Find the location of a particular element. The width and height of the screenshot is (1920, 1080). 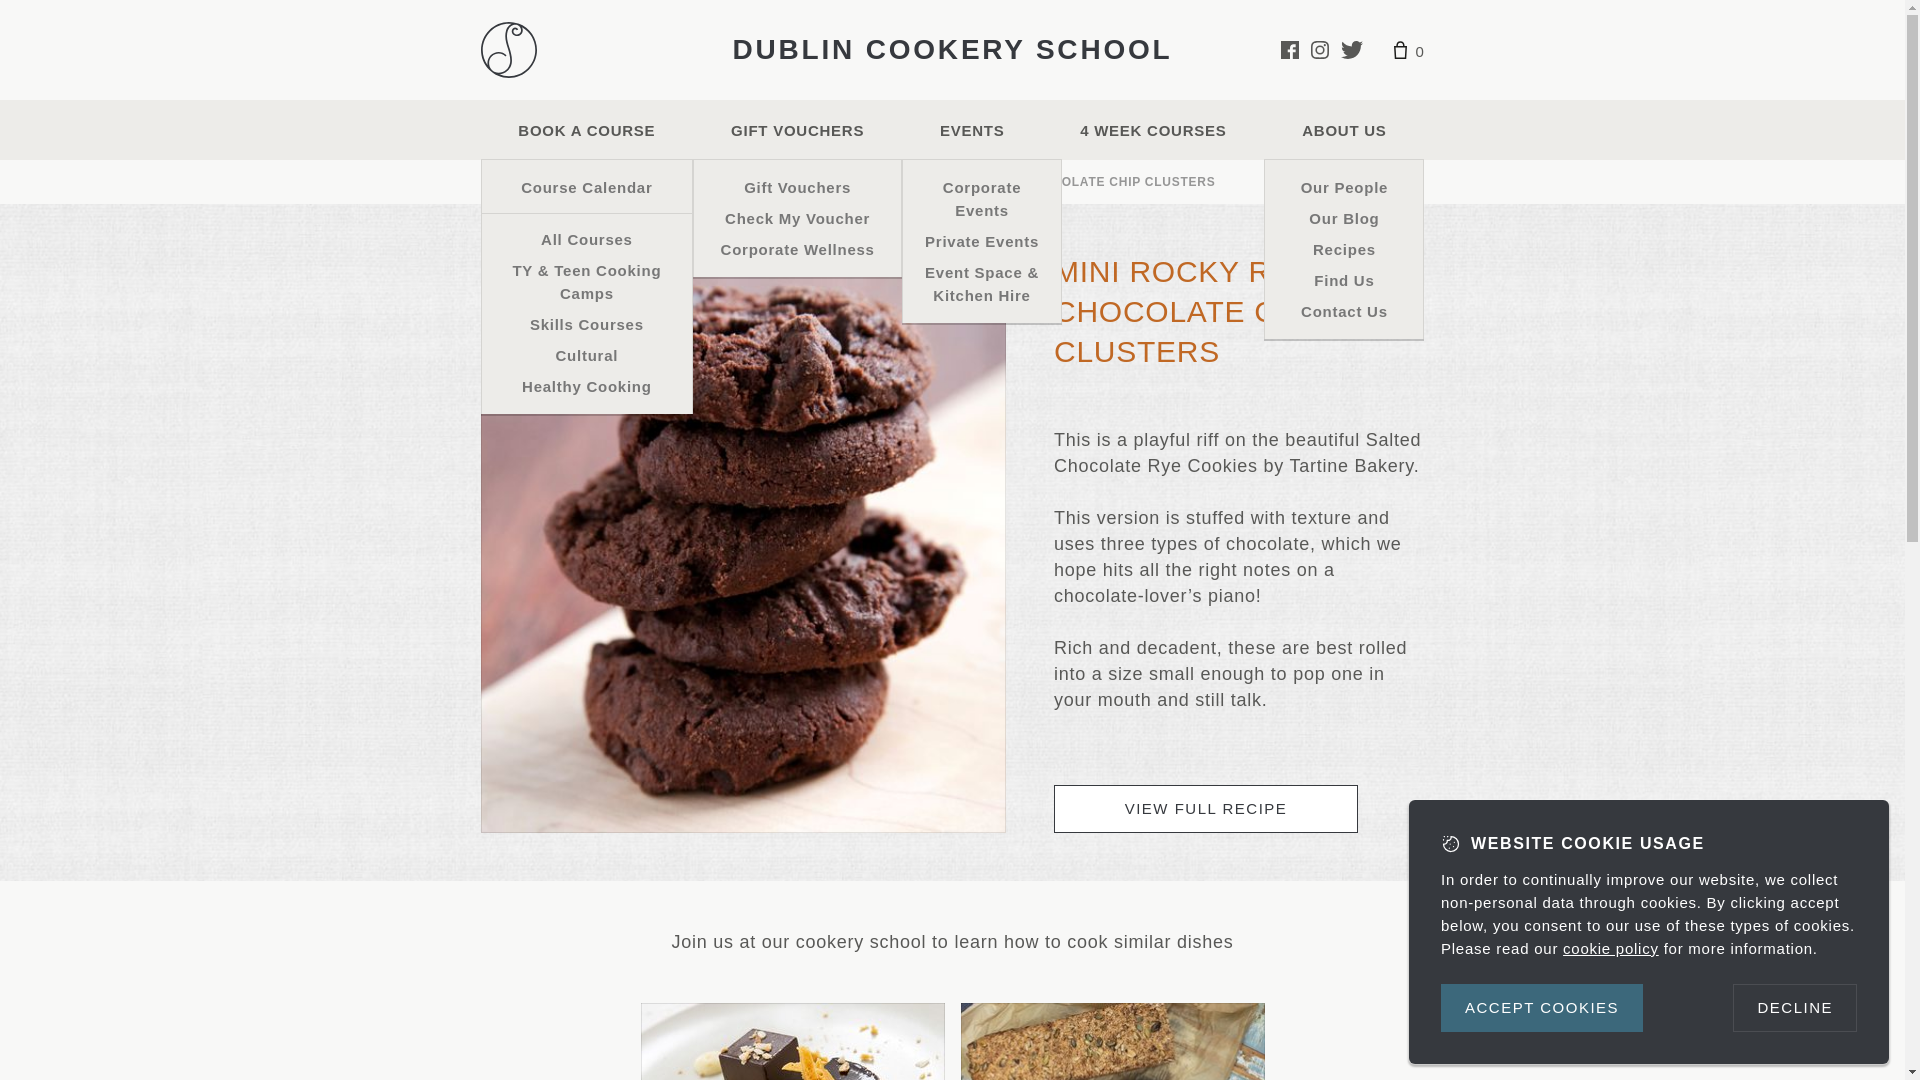

GIFT VOUCHERS is located at coordinates (798, 130).